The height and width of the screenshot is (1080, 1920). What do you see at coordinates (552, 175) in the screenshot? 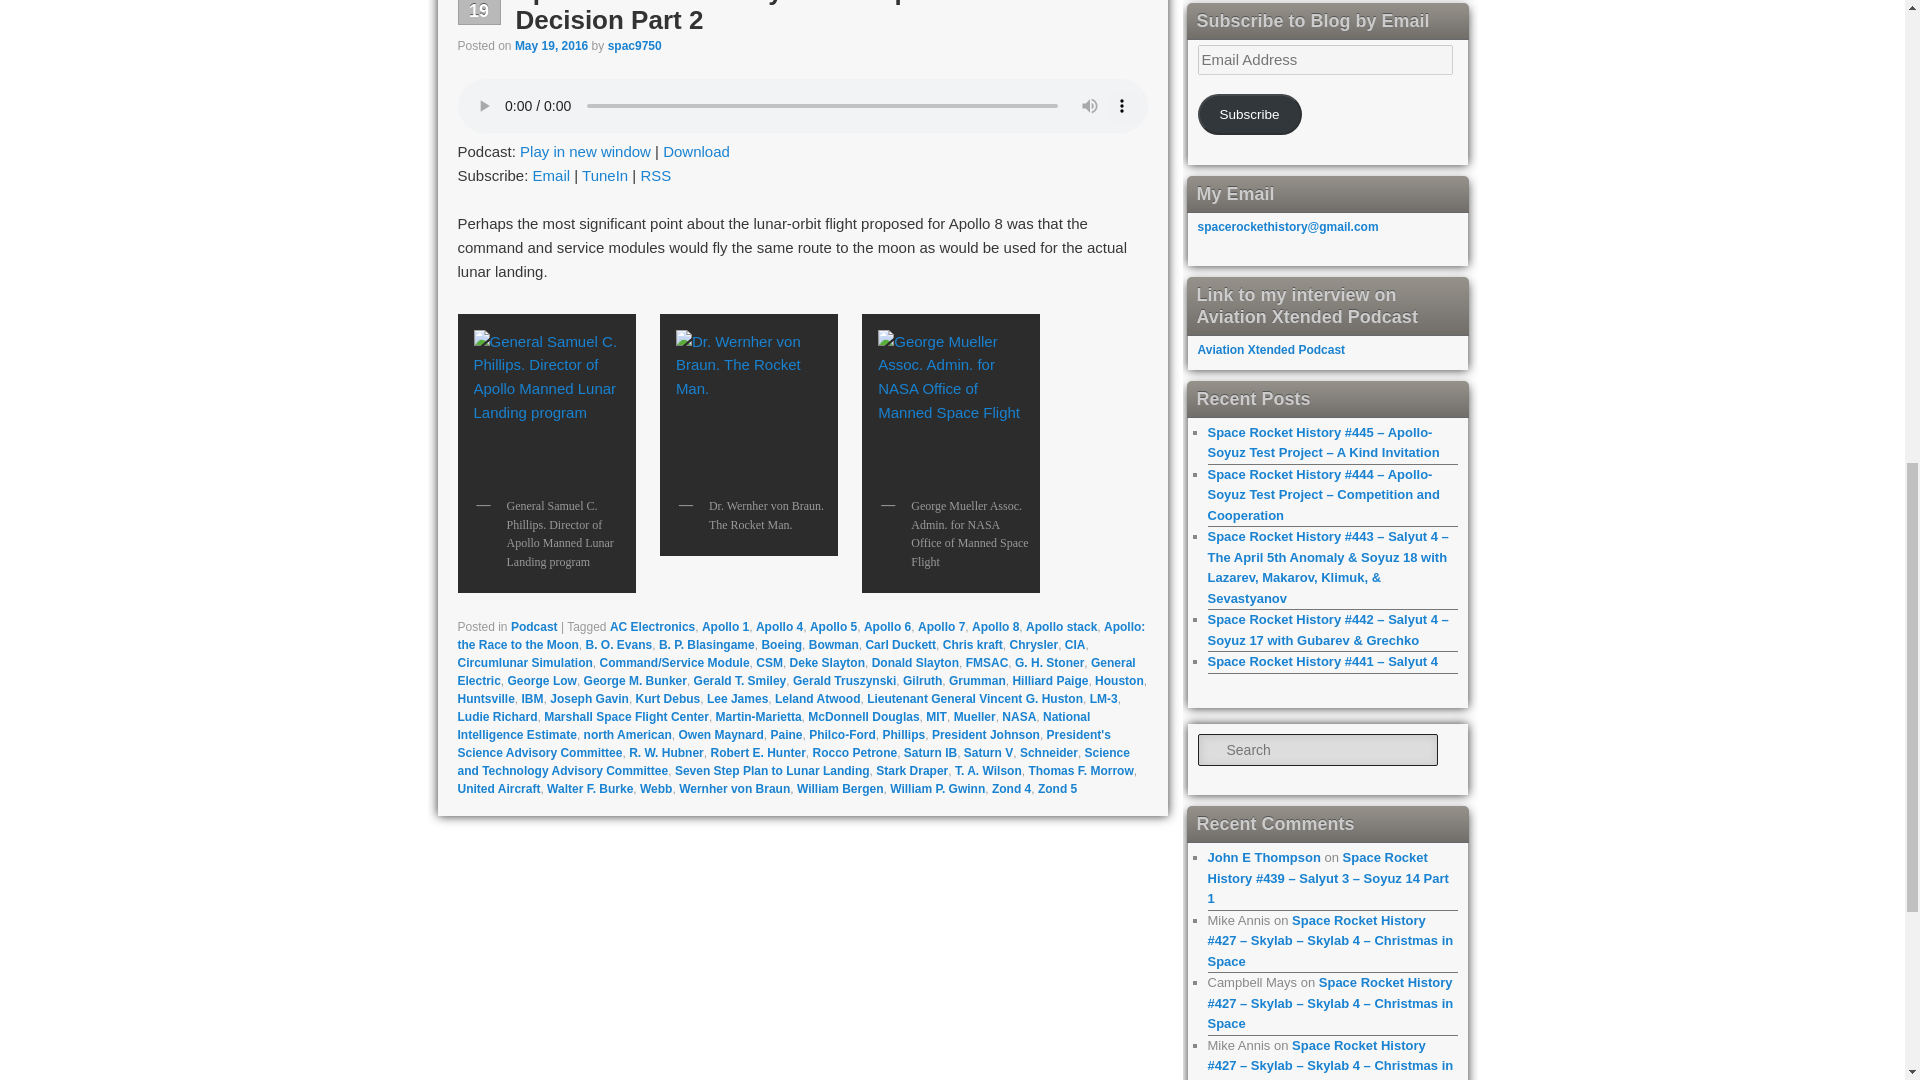
I see `Subscribe by Email` at bounding box center [552, 175].